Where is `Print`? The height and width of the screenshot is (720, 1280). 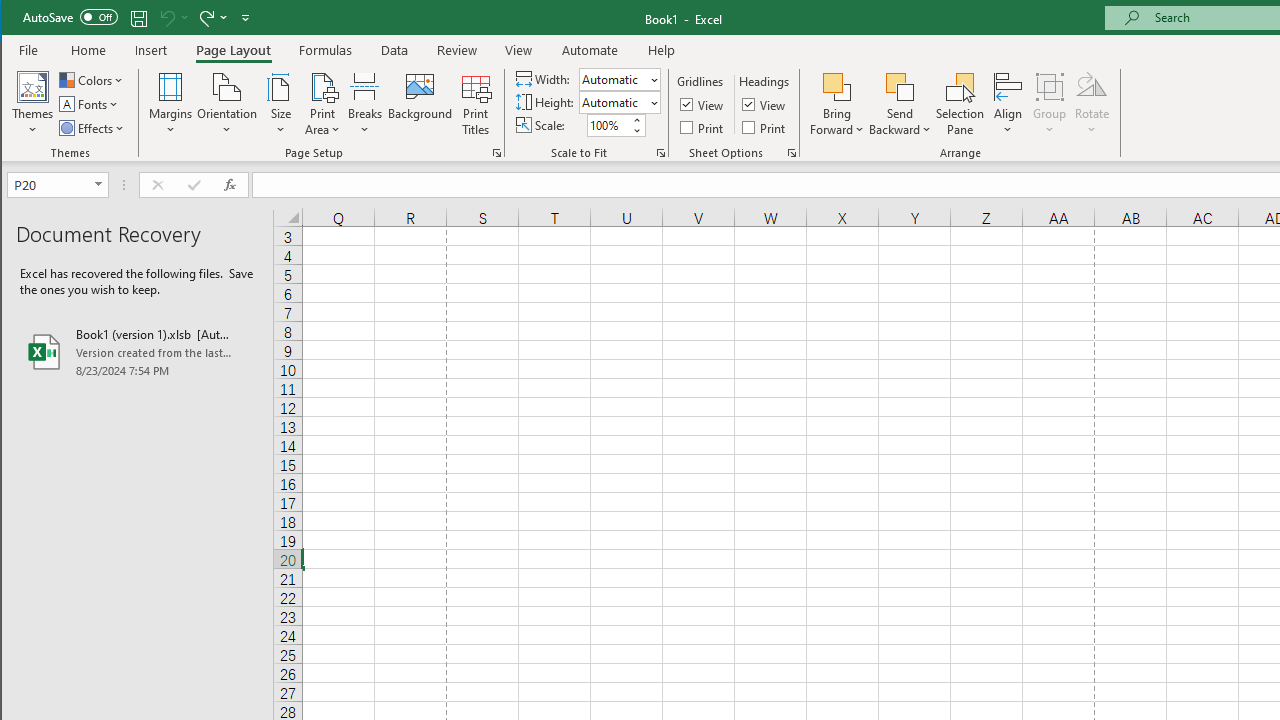
Print is located at coordinates (765, 126).